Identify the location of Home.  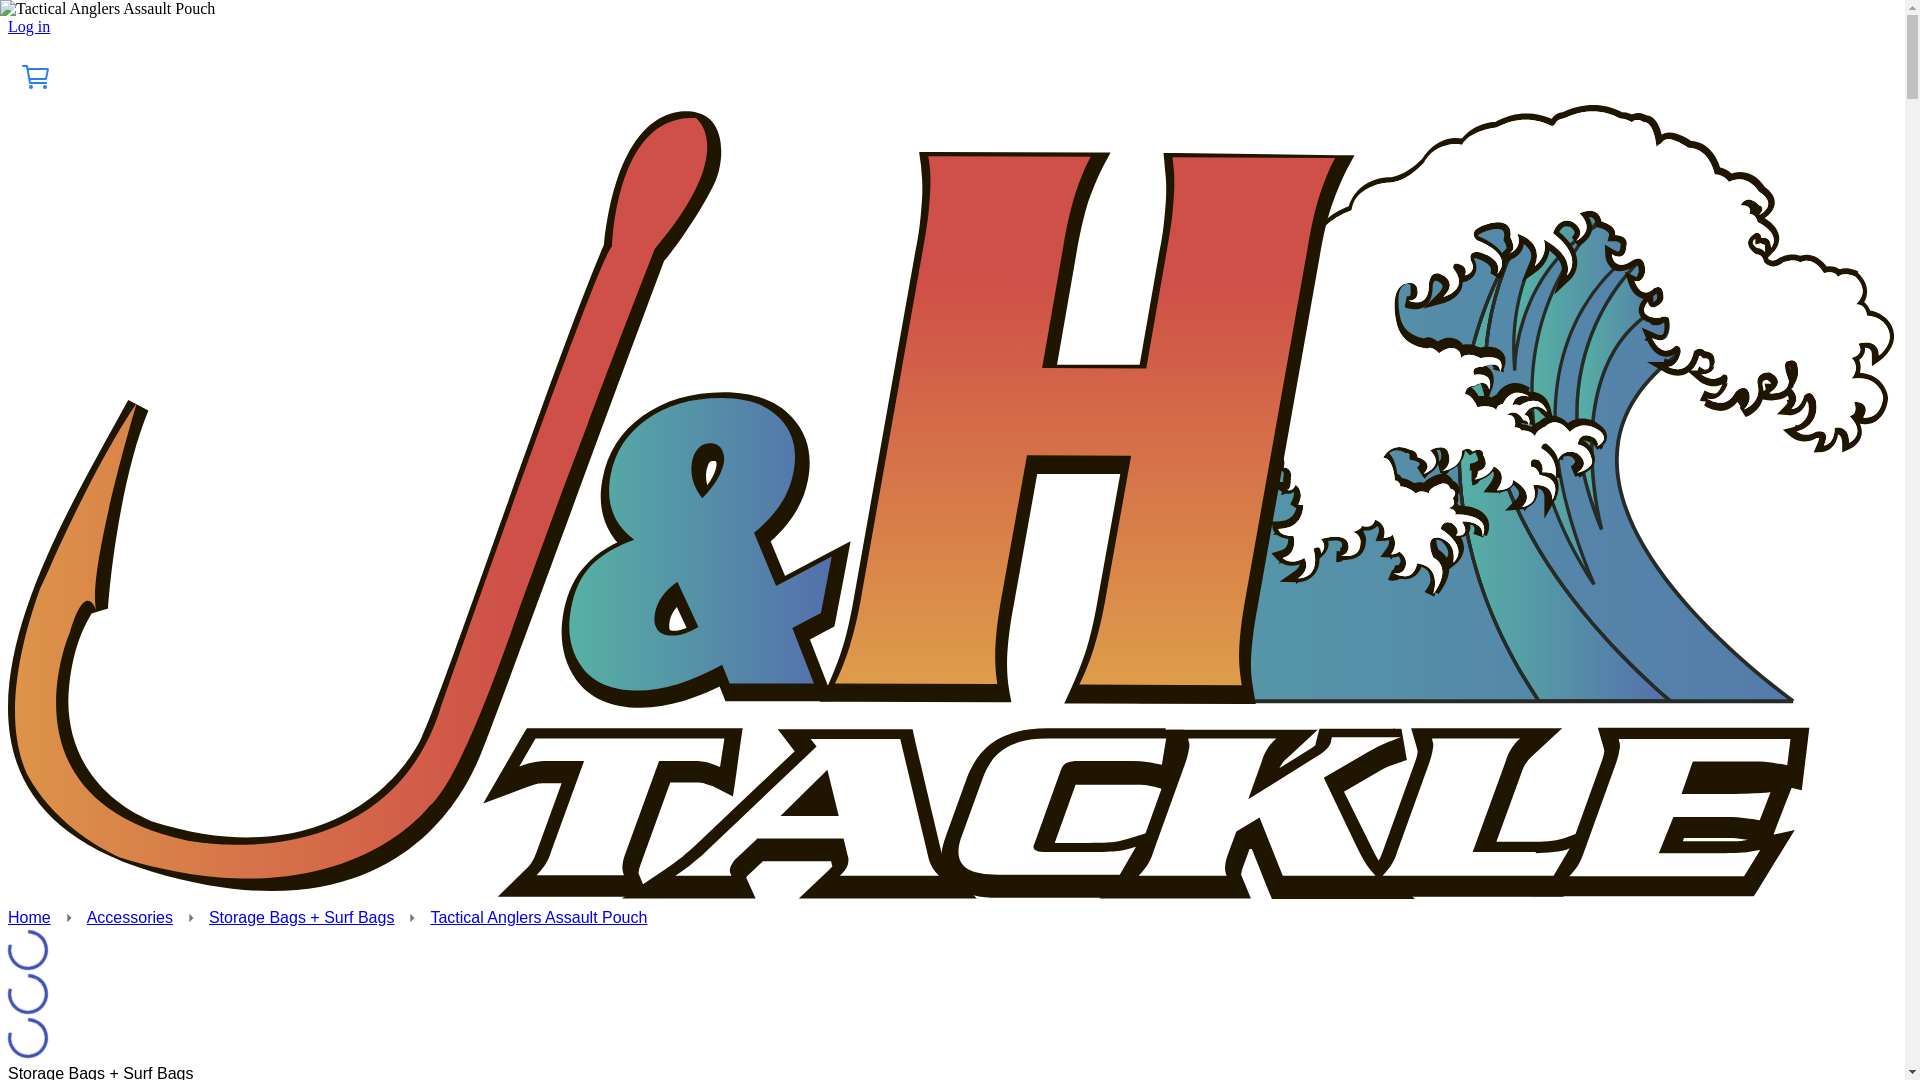
(29, 917).